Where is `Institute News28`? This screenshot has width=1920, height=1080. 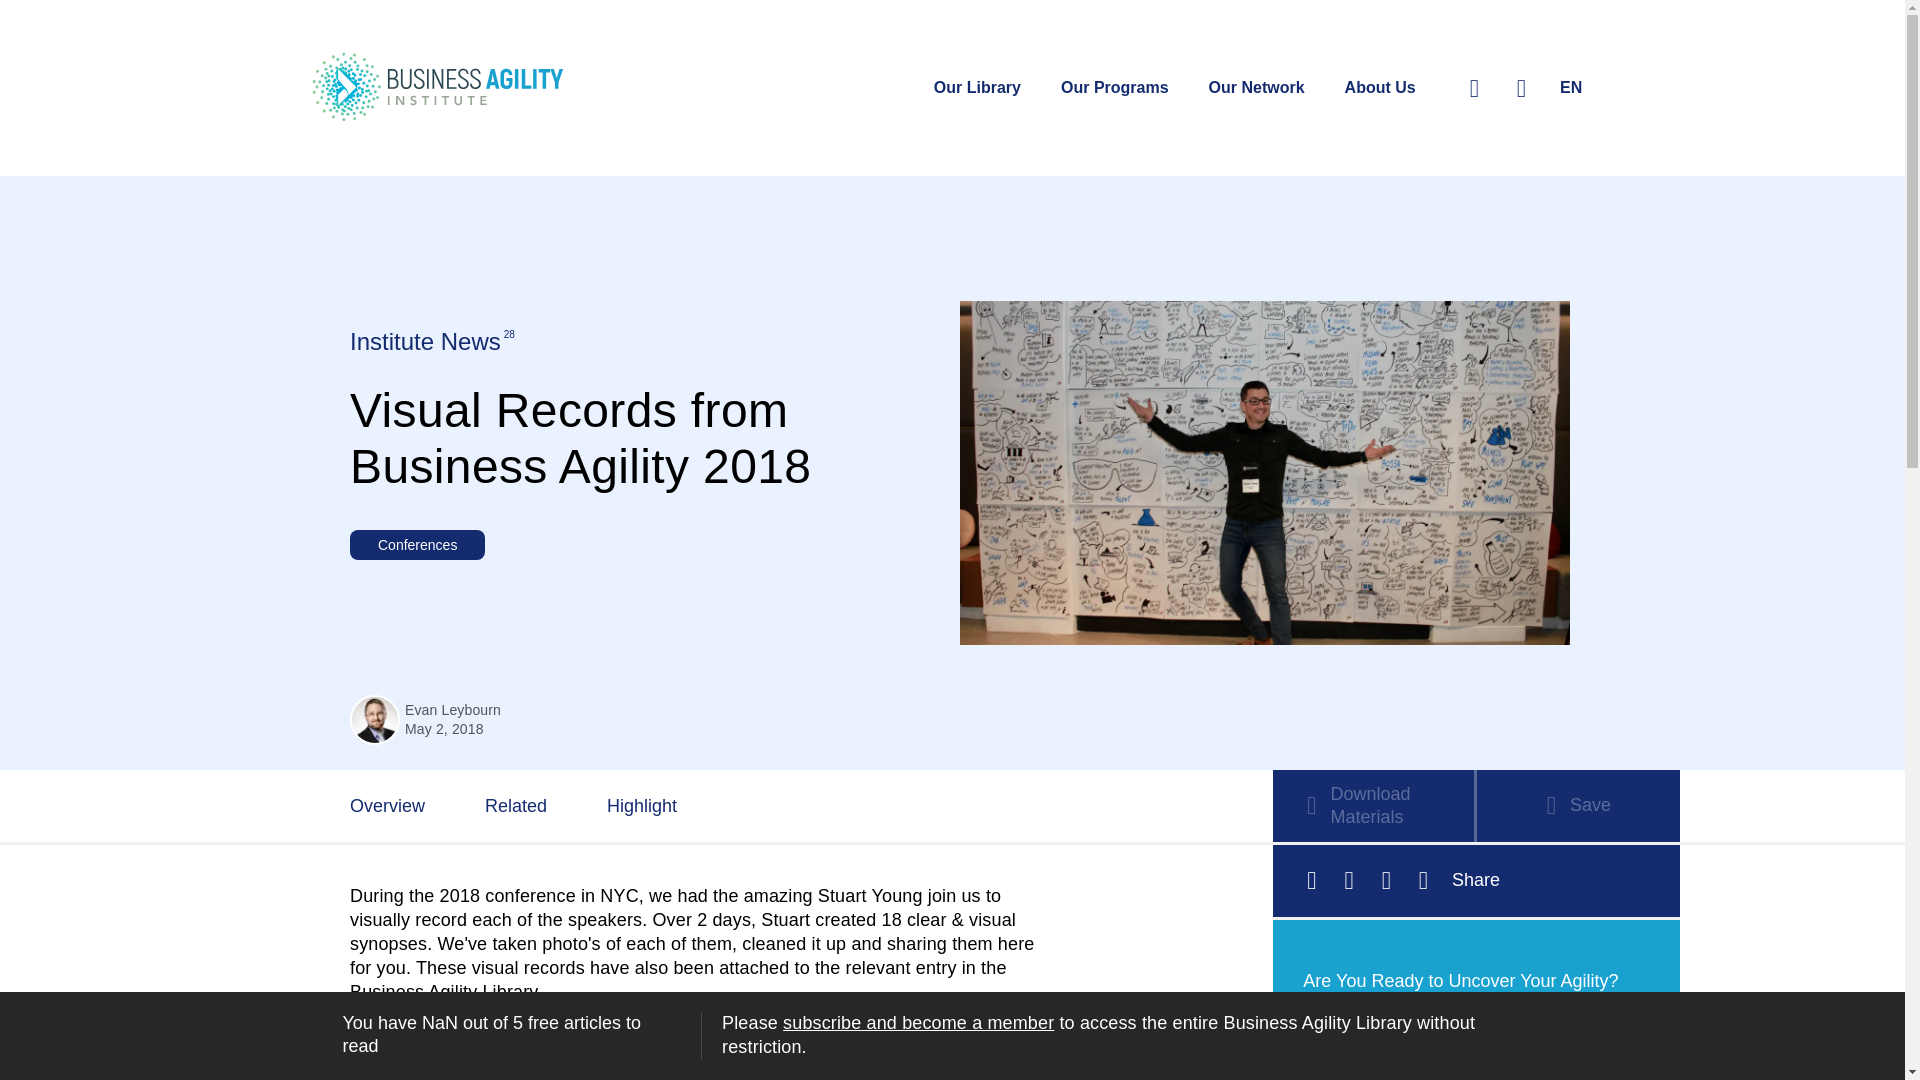 Institute News28 is located at coordinates (430, 342).